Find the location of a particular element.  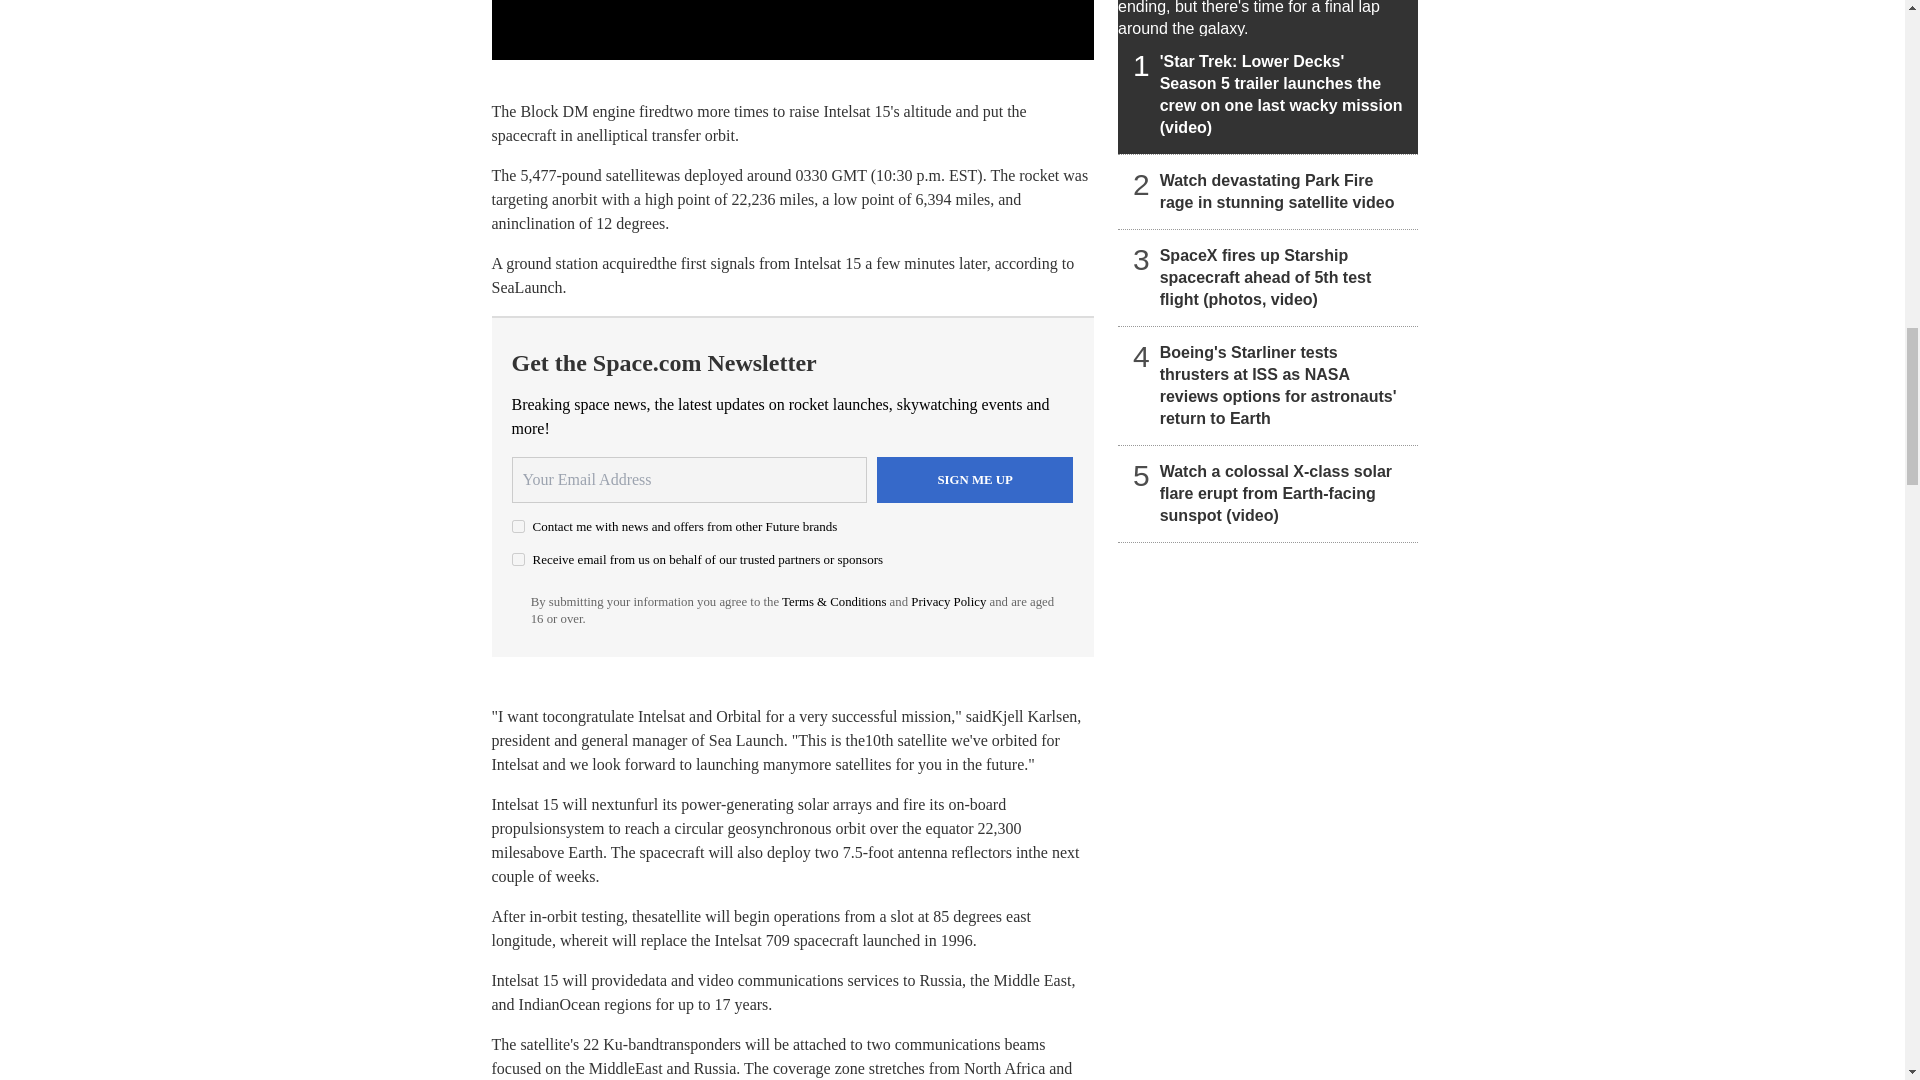

Sign me up is located at coordinates (975, 480).